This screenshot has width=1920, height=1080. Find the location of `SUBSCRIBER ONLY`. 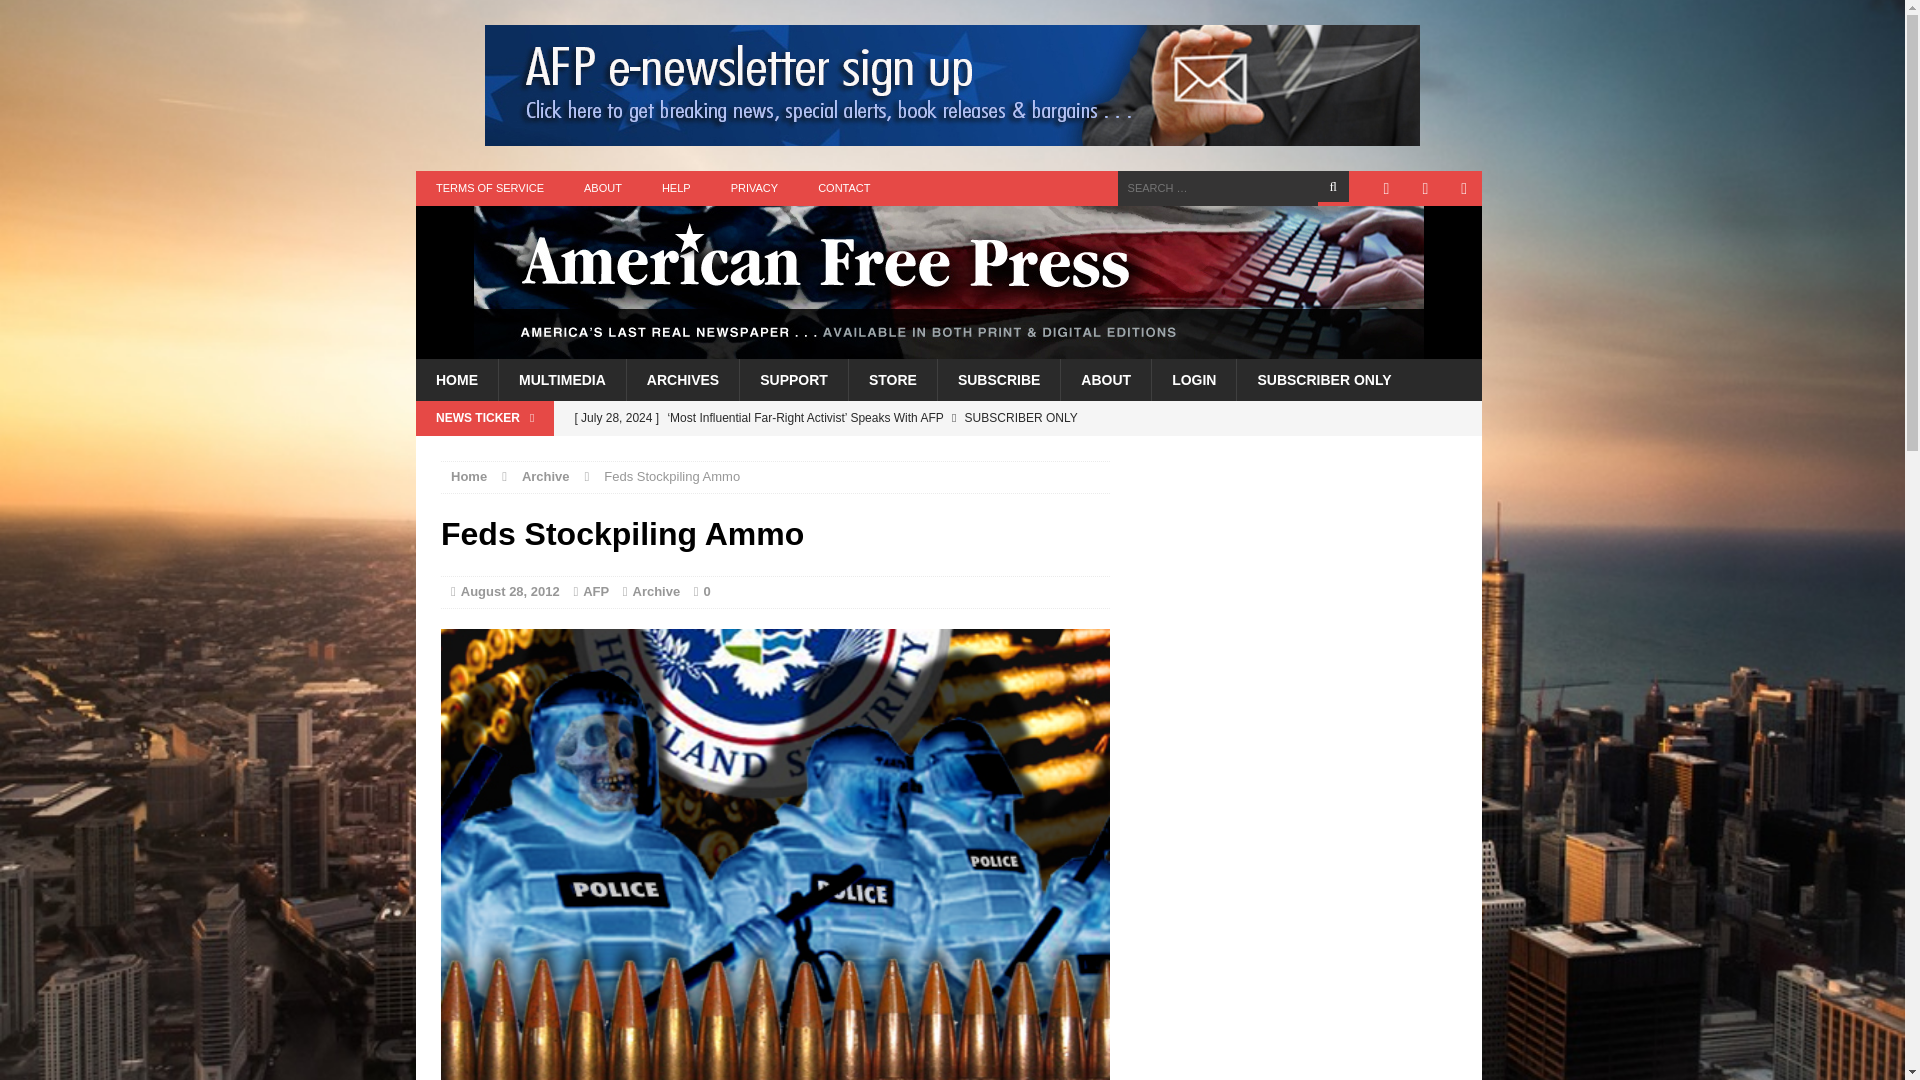

SUBSCRIBER ONLY is located at coordinates (1324, 379).